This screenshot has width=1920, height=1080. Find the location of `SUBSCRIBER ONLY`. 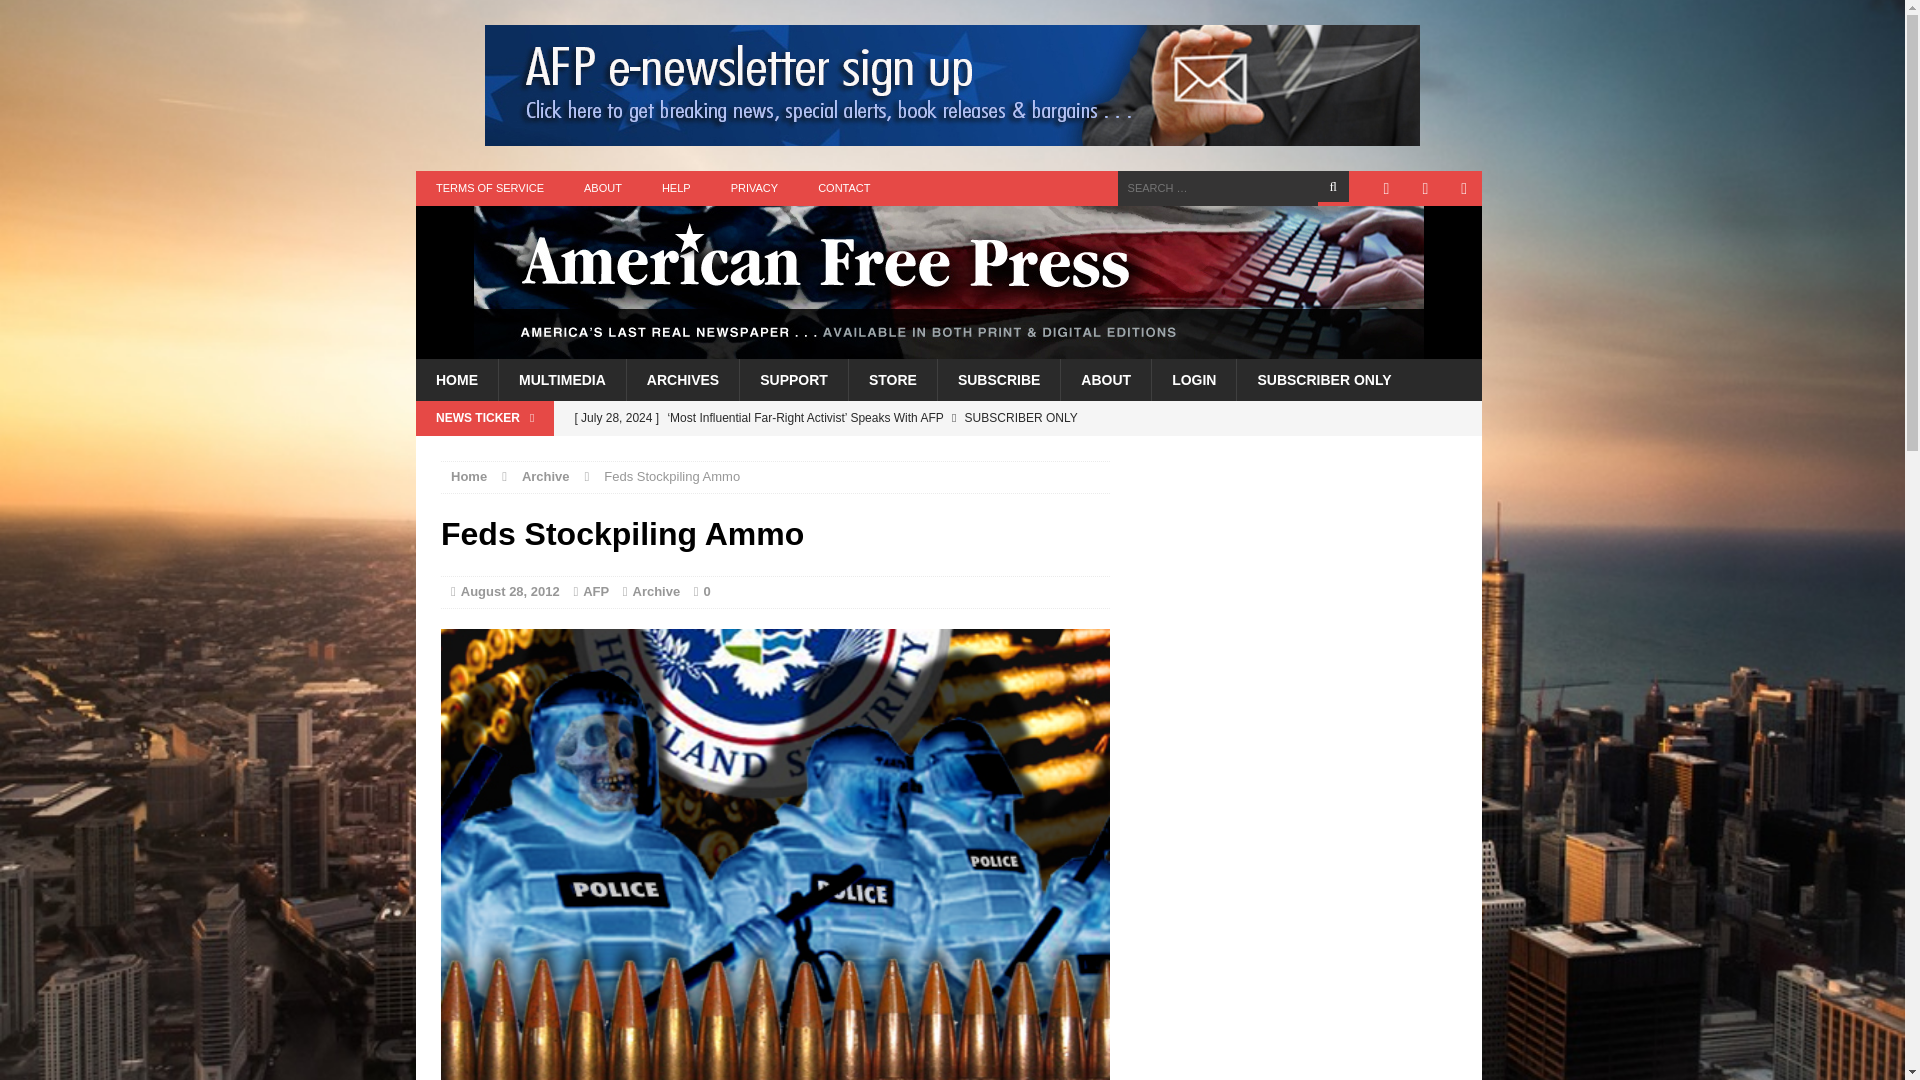

SUBSCRIBER ONLY is located at coordinates (1324, 379).